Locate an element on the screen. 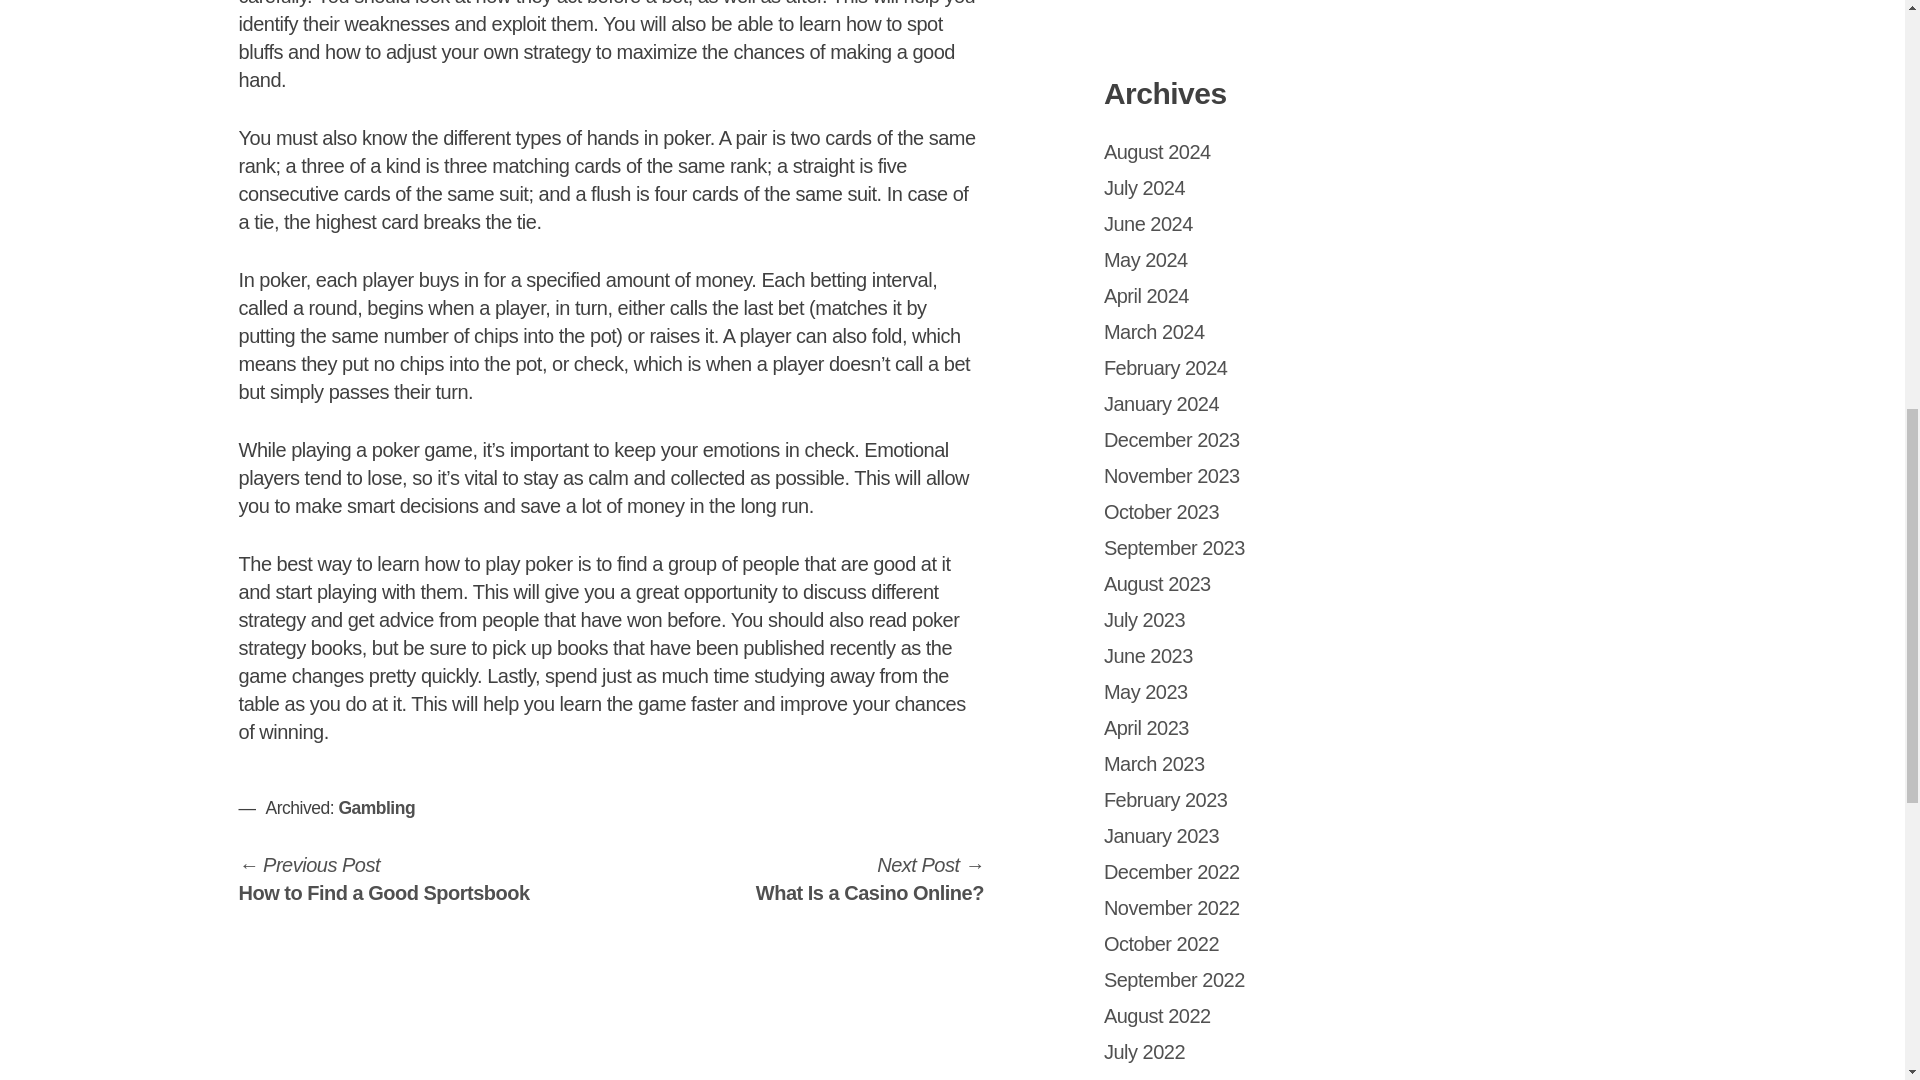  May 2024 is located at coordinates (1146, 260).